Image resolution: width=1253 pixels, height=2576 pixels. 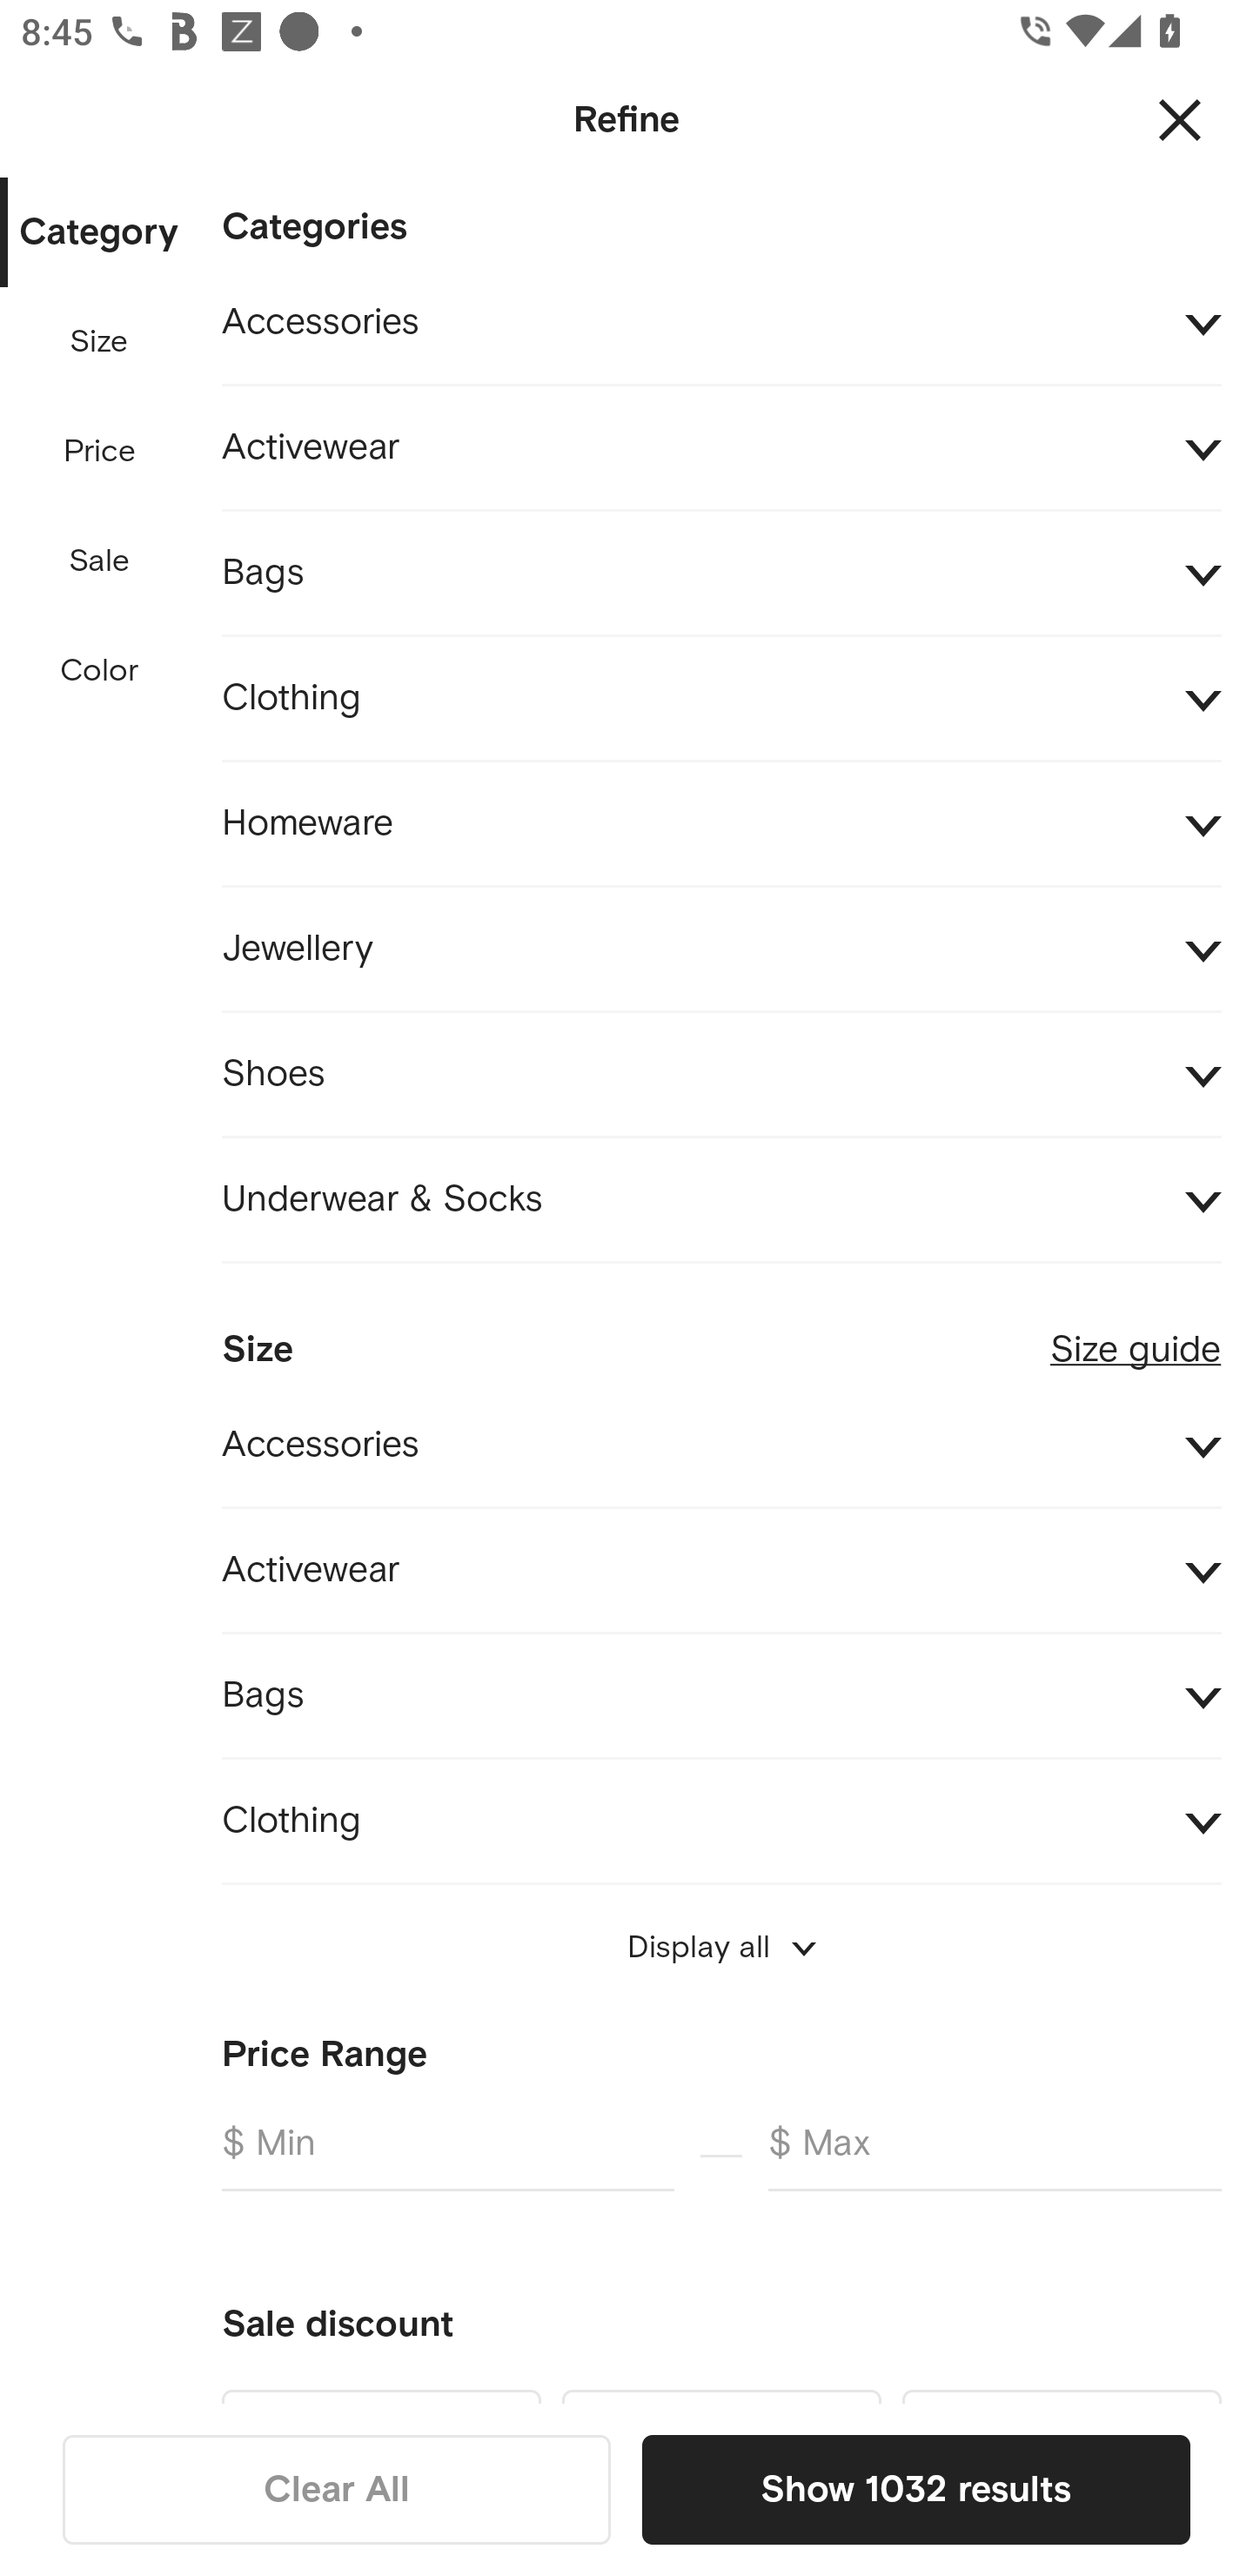 What do you see at coordinates (721, 1821) in the screenshot?
I see `Clothing` at bounding box center [721, 1821].